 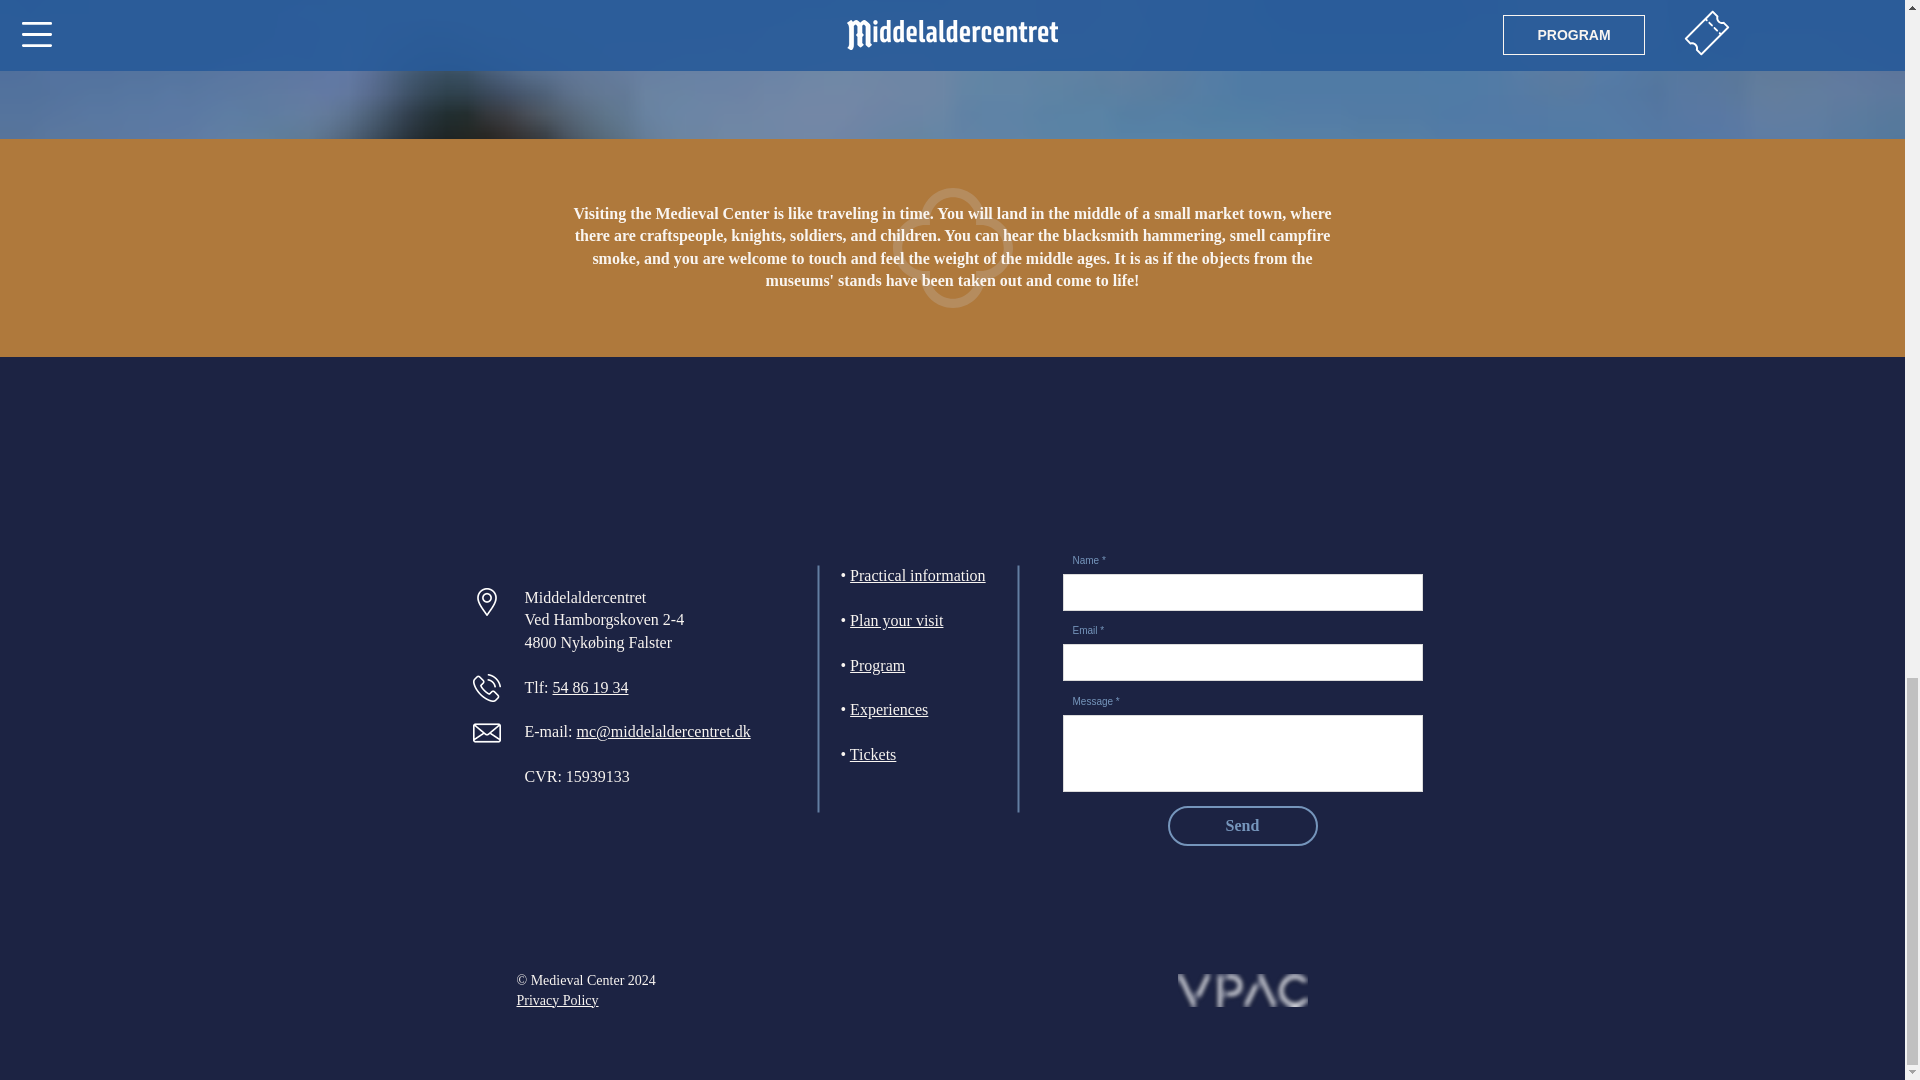 What do you see at coordinates (896, 620) in the screenshot?
I see `Plan your visit` at bounding box center [896, 620].